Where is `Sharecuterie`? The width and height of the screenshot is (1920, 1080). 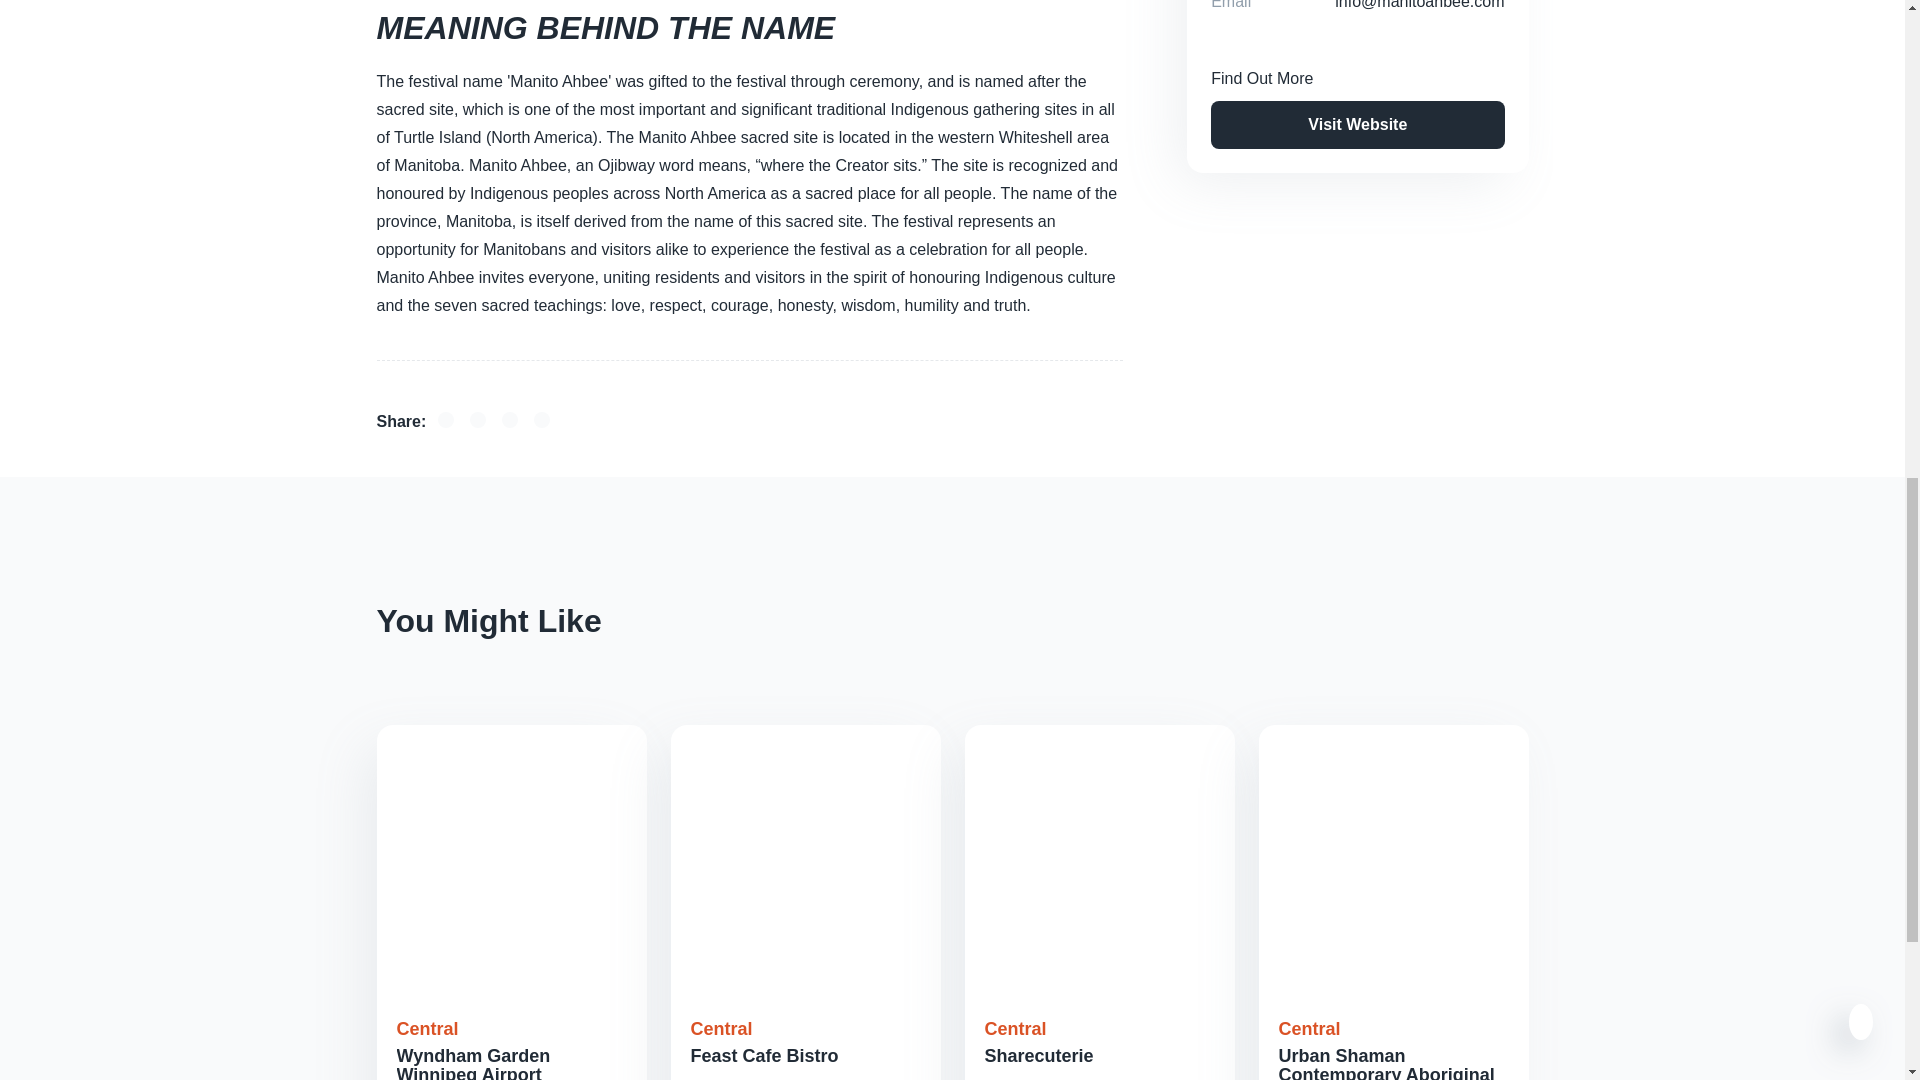
Sharecuterie is located at coordinates (1038, 1056).